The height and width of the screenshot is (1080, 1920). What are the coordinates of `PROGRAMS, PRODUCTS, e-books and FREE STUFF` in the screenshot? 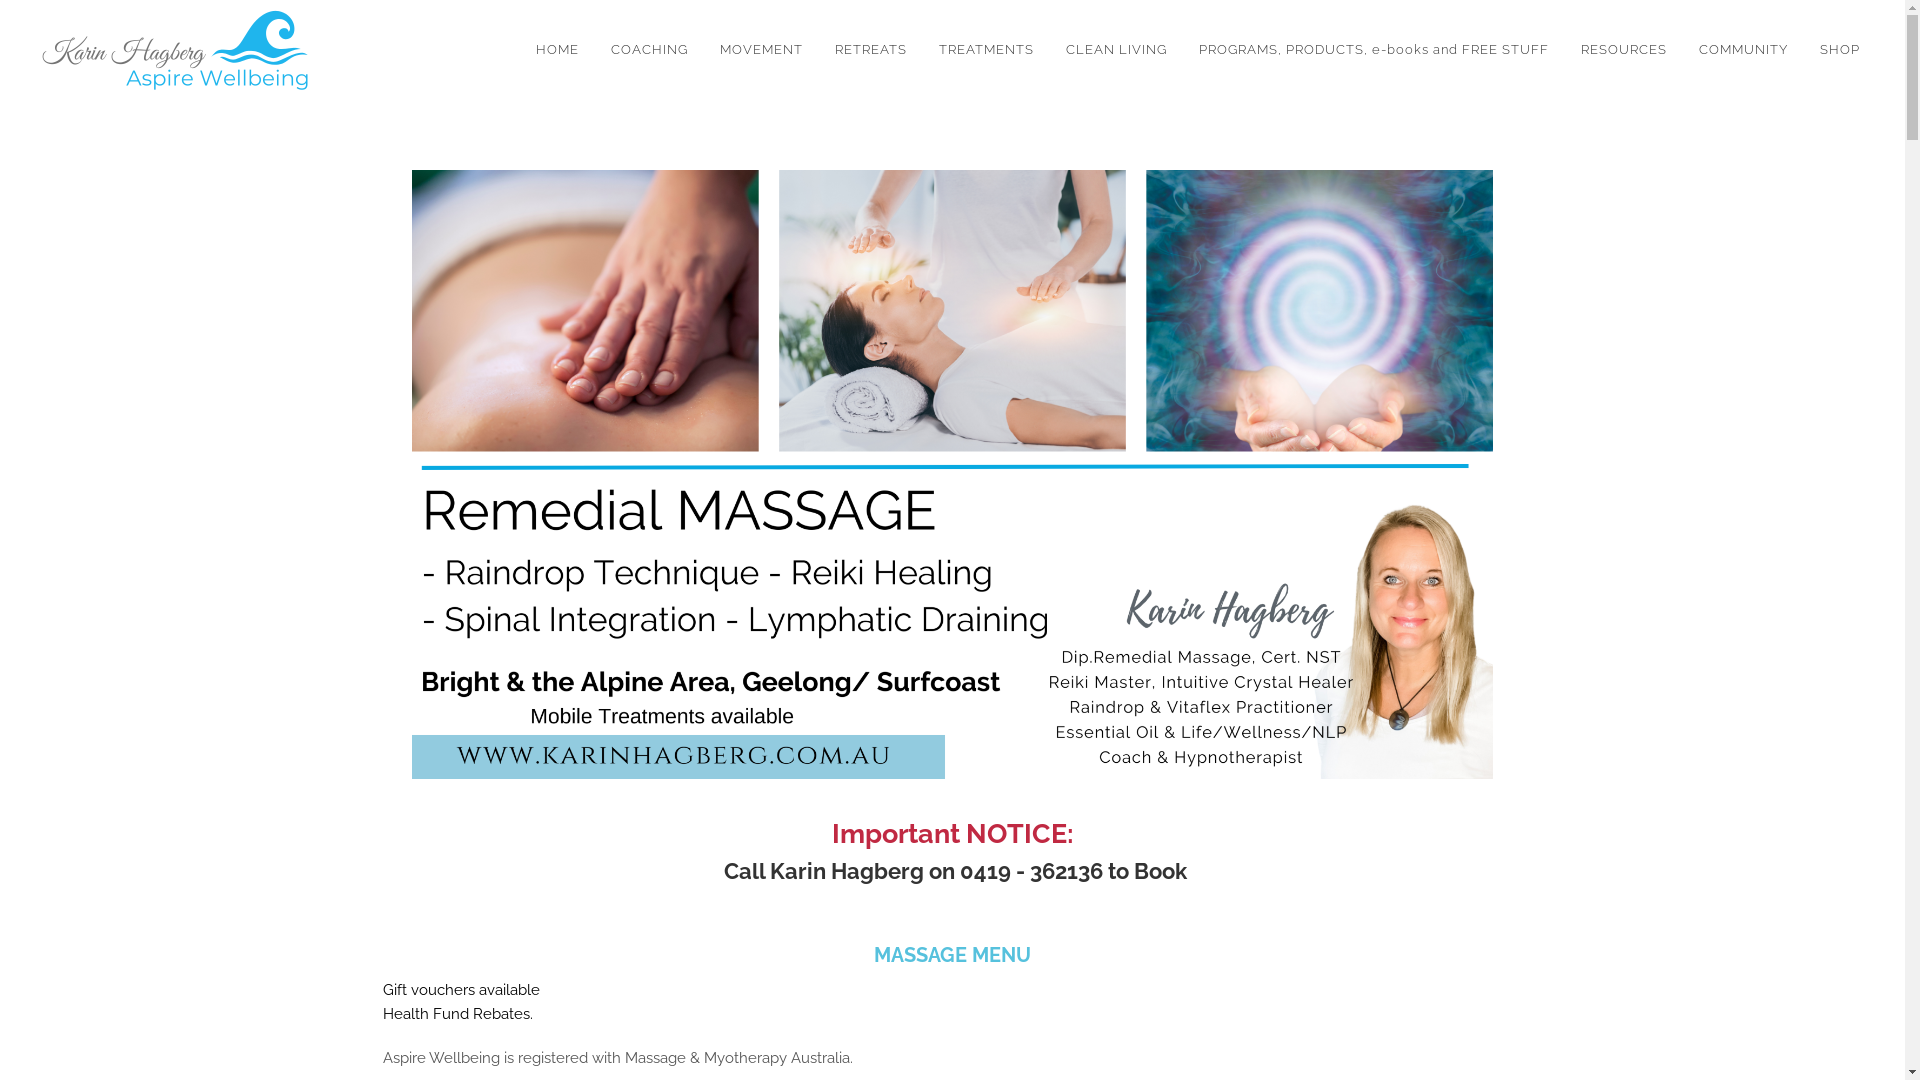 It's located at (1374, 50).